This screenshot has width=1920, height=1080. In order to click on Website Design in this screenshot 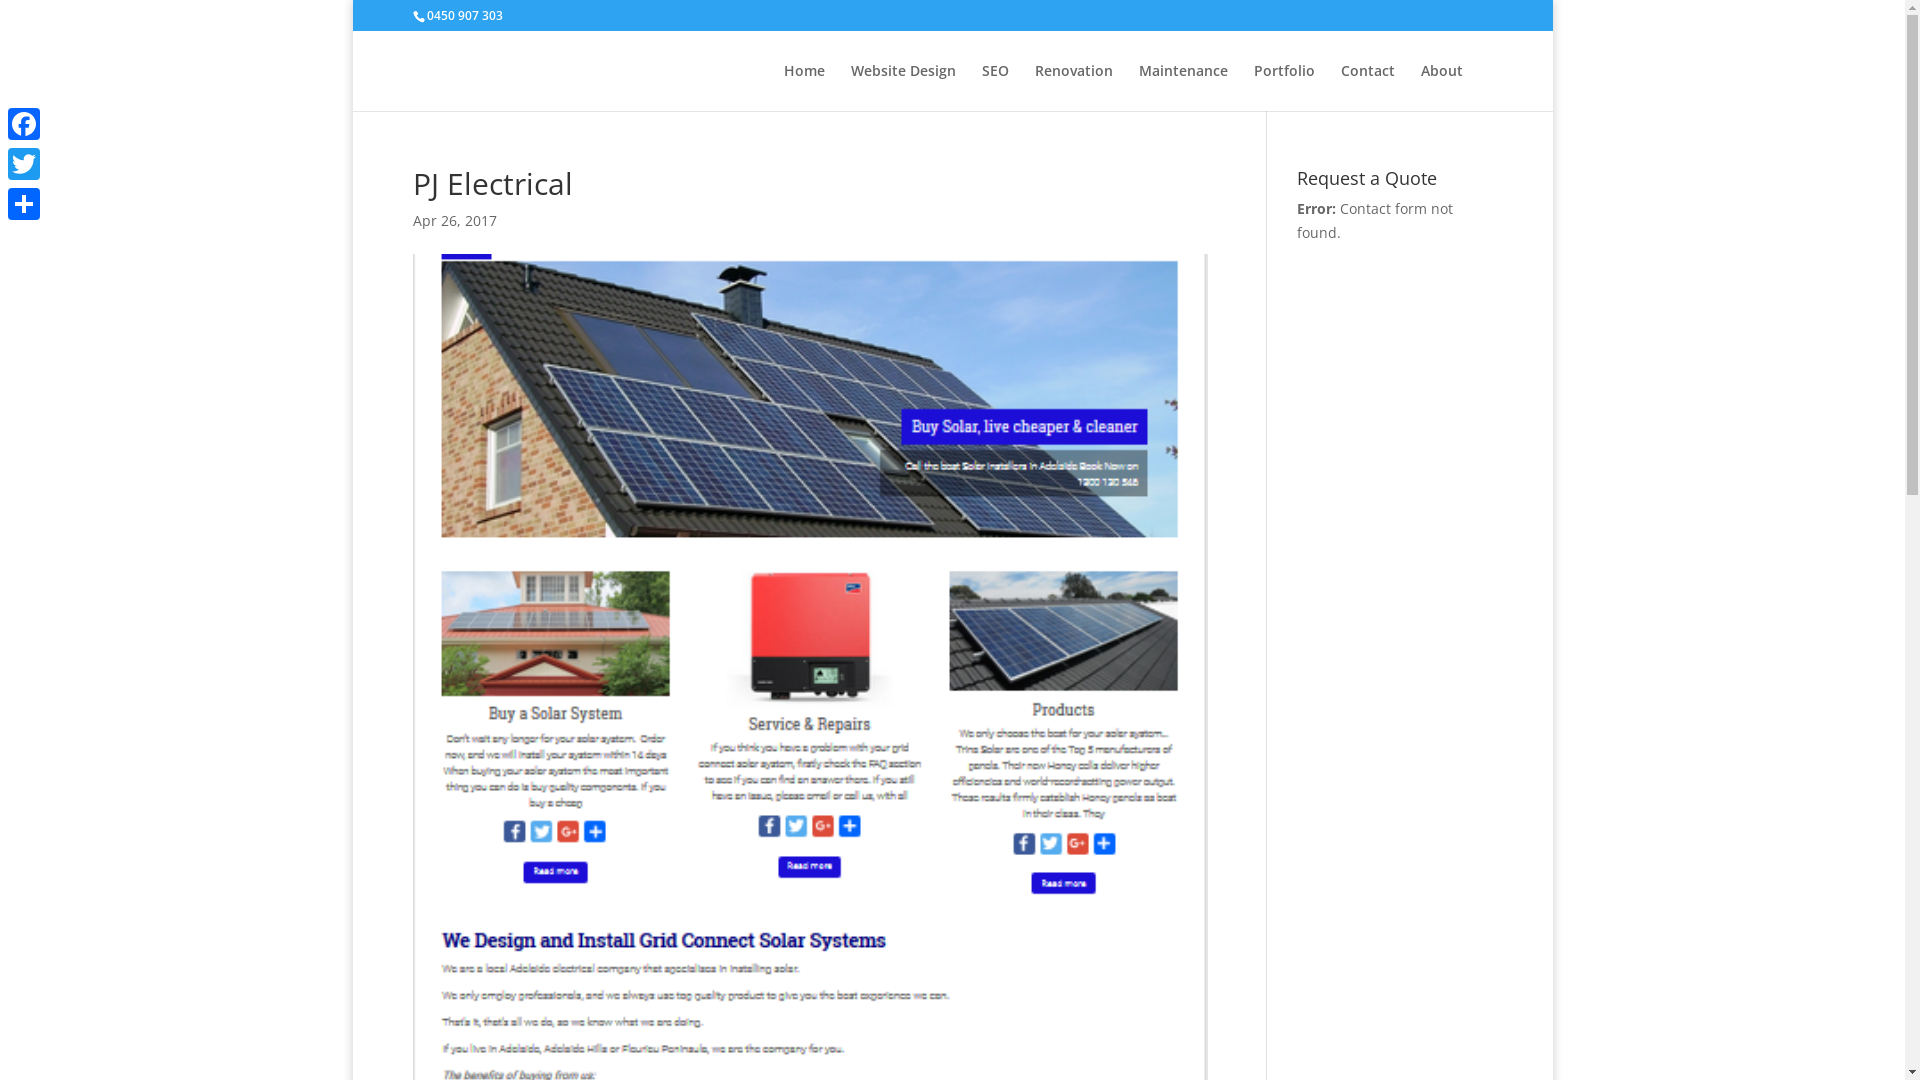, I will do `click(902, 88)`.